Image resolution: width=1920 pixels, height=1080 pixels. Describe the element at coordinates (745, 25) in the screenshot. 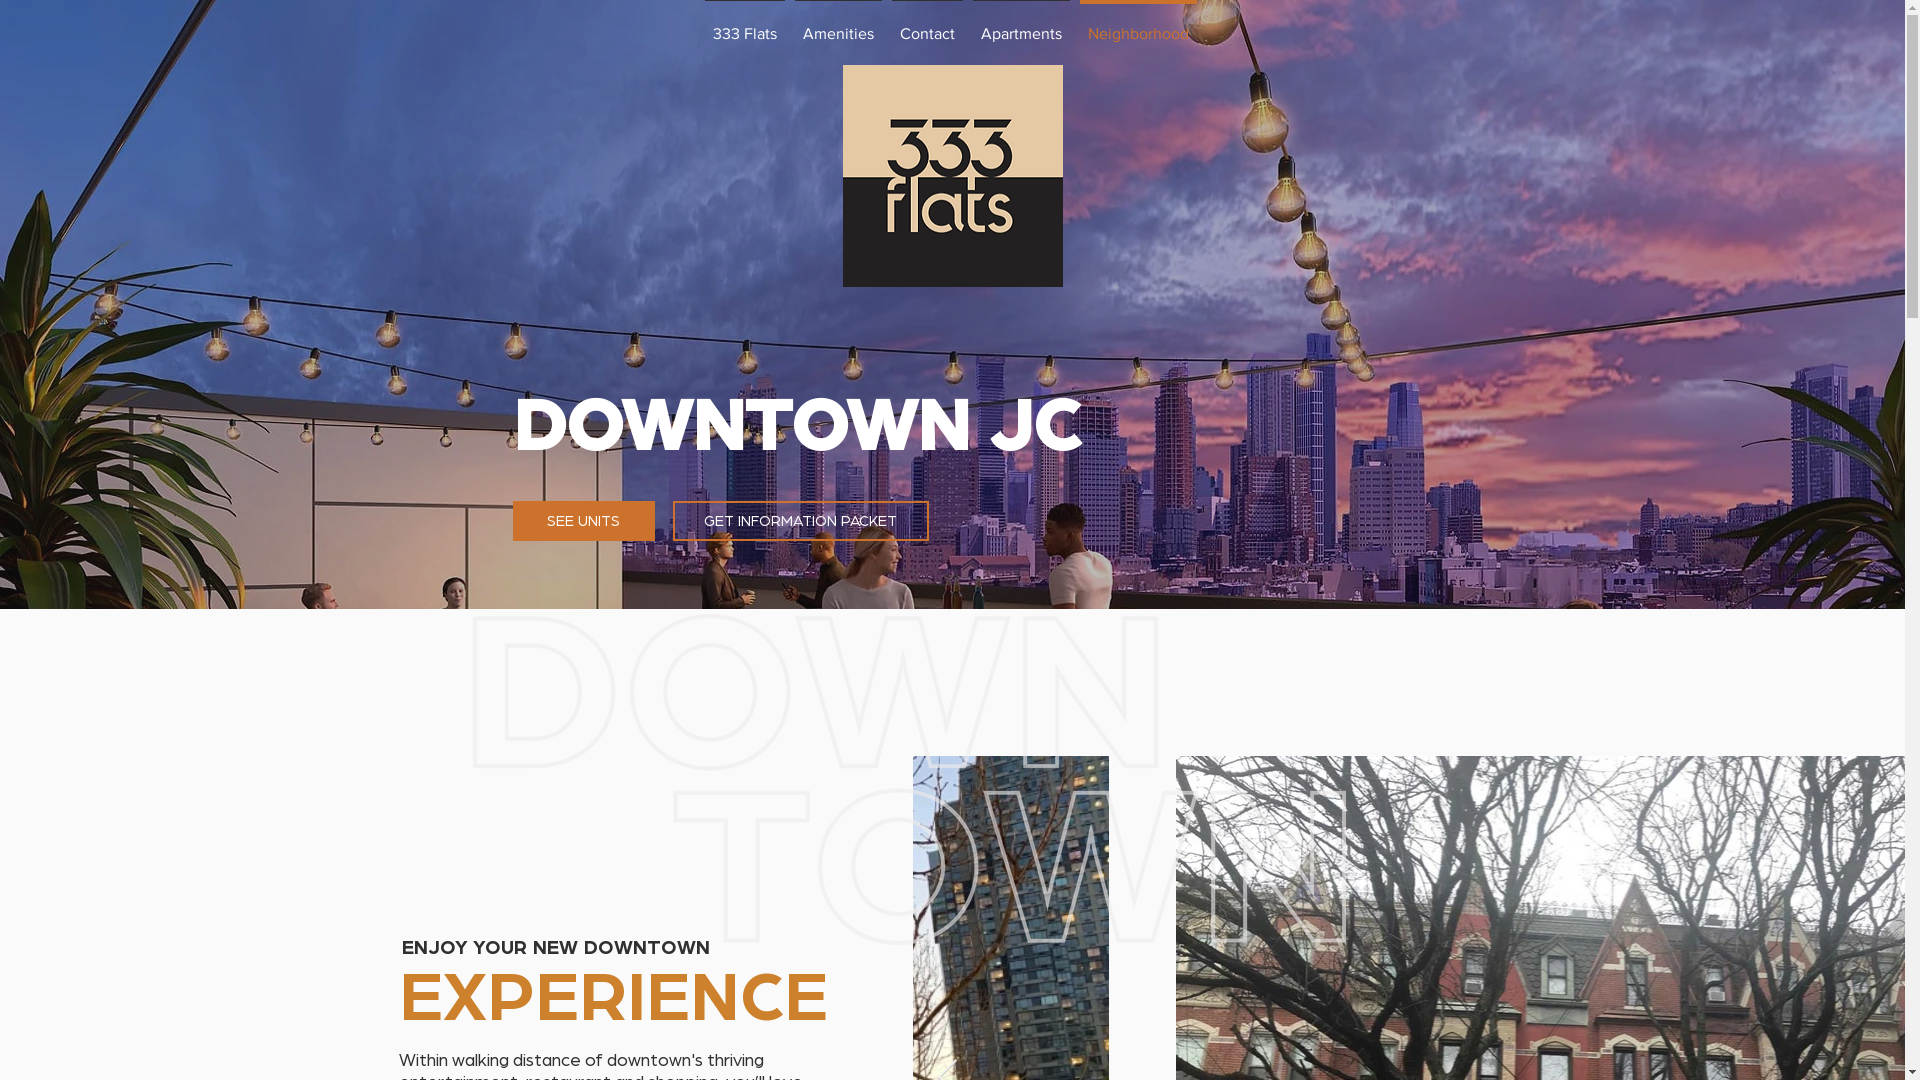

I see `333 Flats` at that location.